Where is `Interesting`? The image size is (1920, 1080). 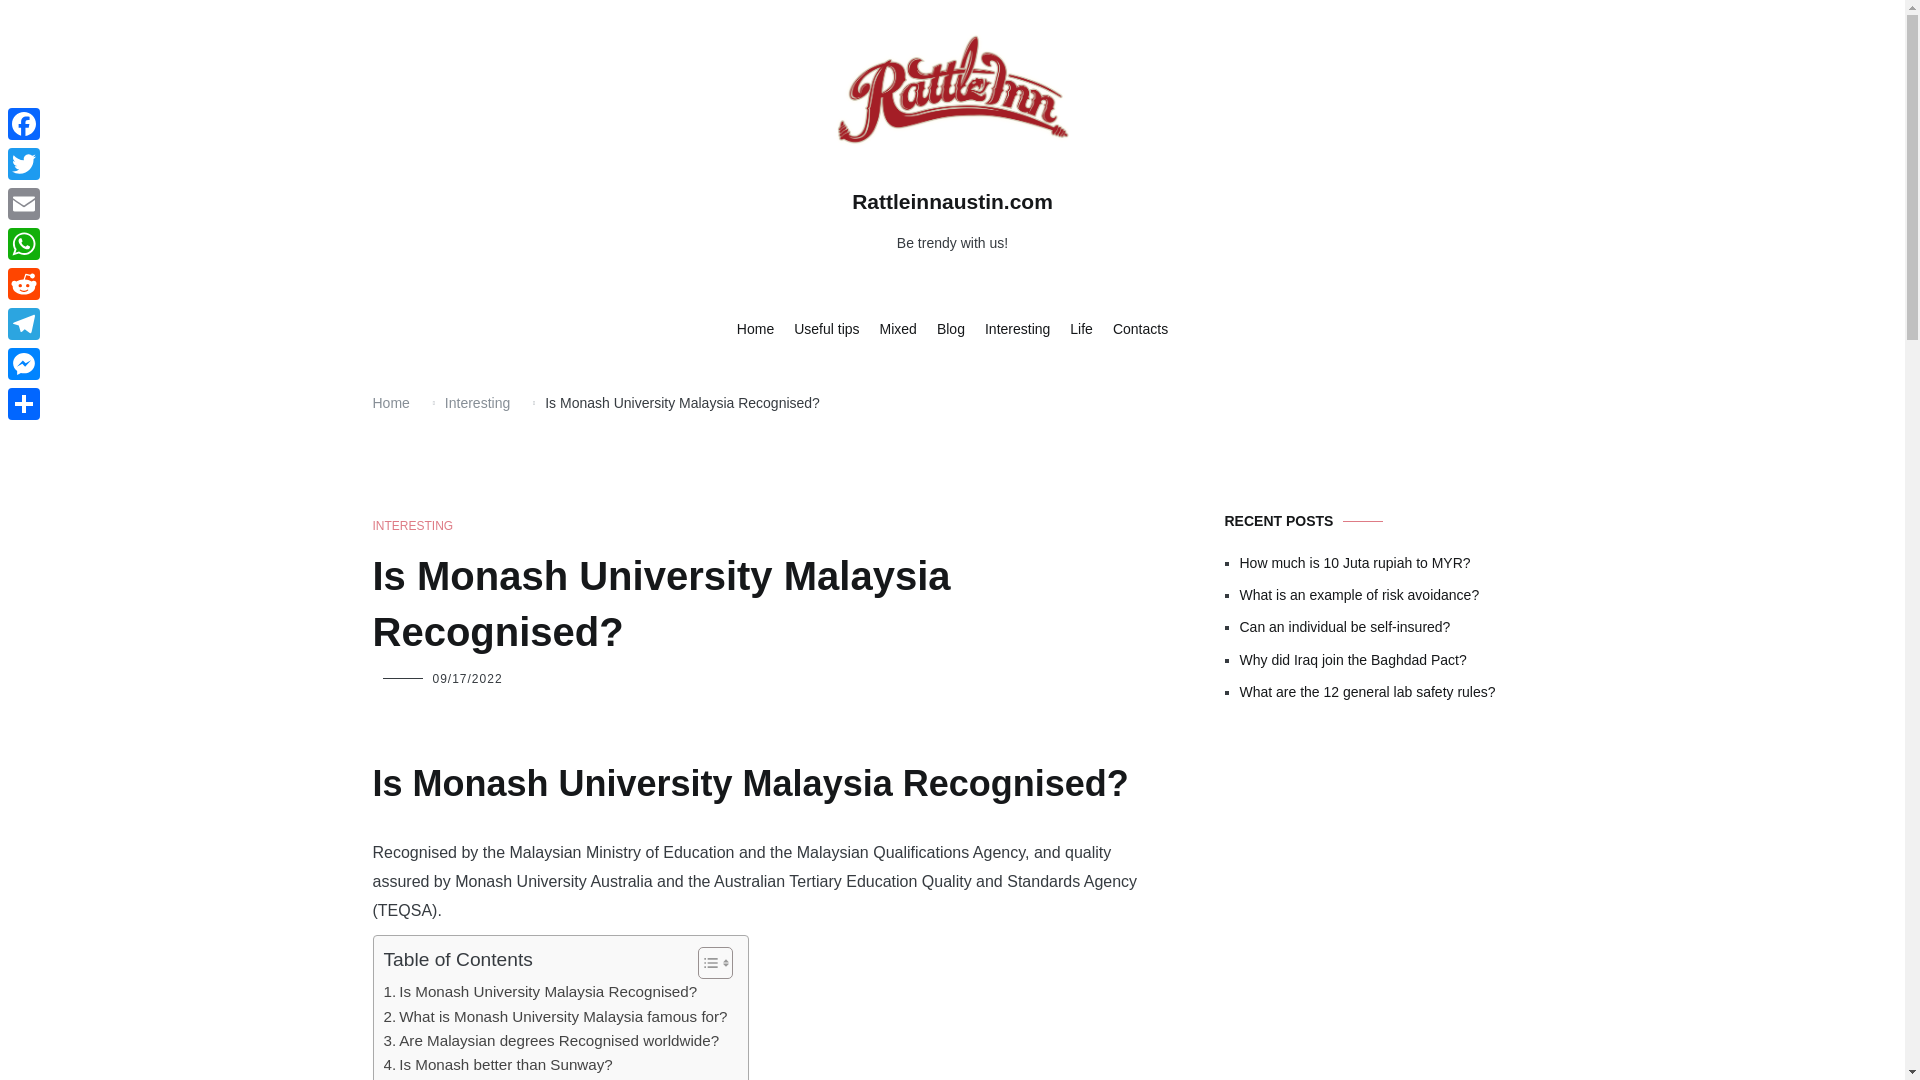
Interesting is located at coordinates (478, 403).